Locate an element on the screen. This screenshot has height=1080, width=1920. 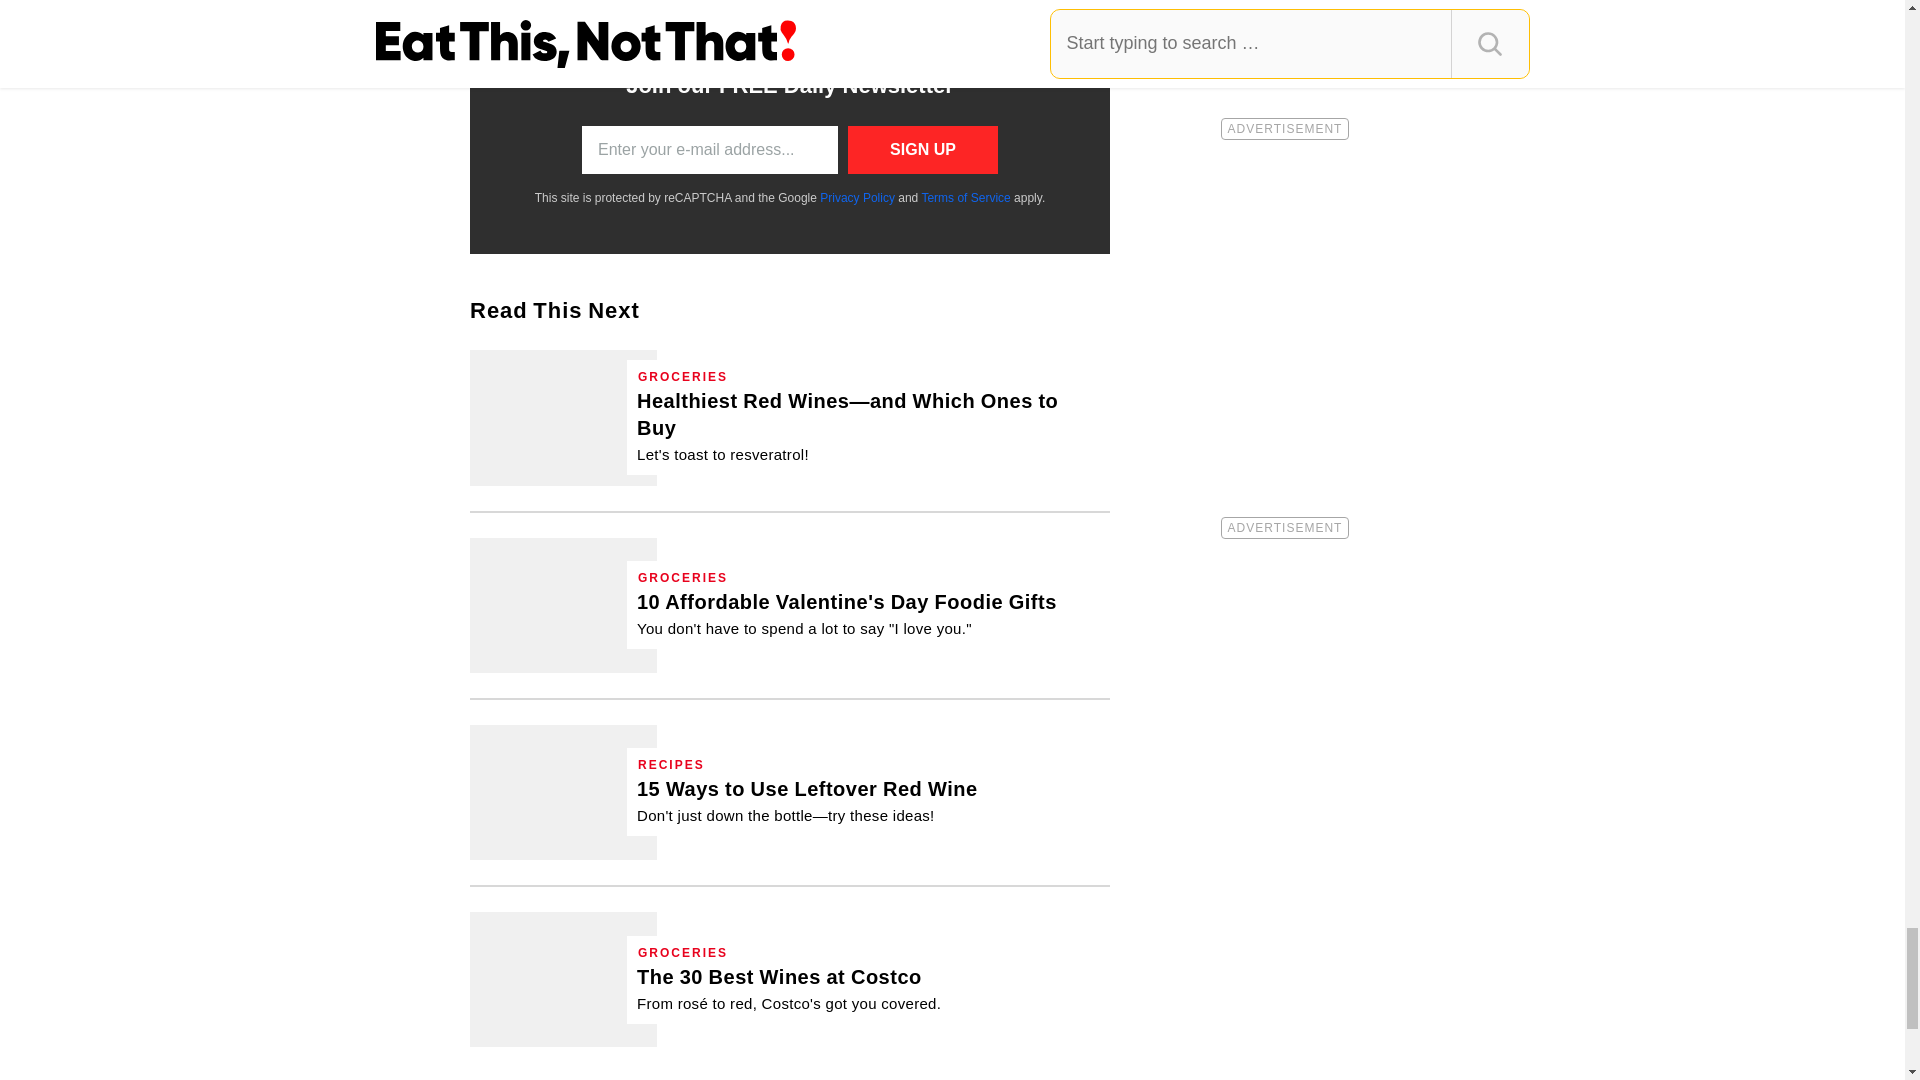
15 Clever Ways to Use Leftover Red Wine is located at coordinates (807, 801).